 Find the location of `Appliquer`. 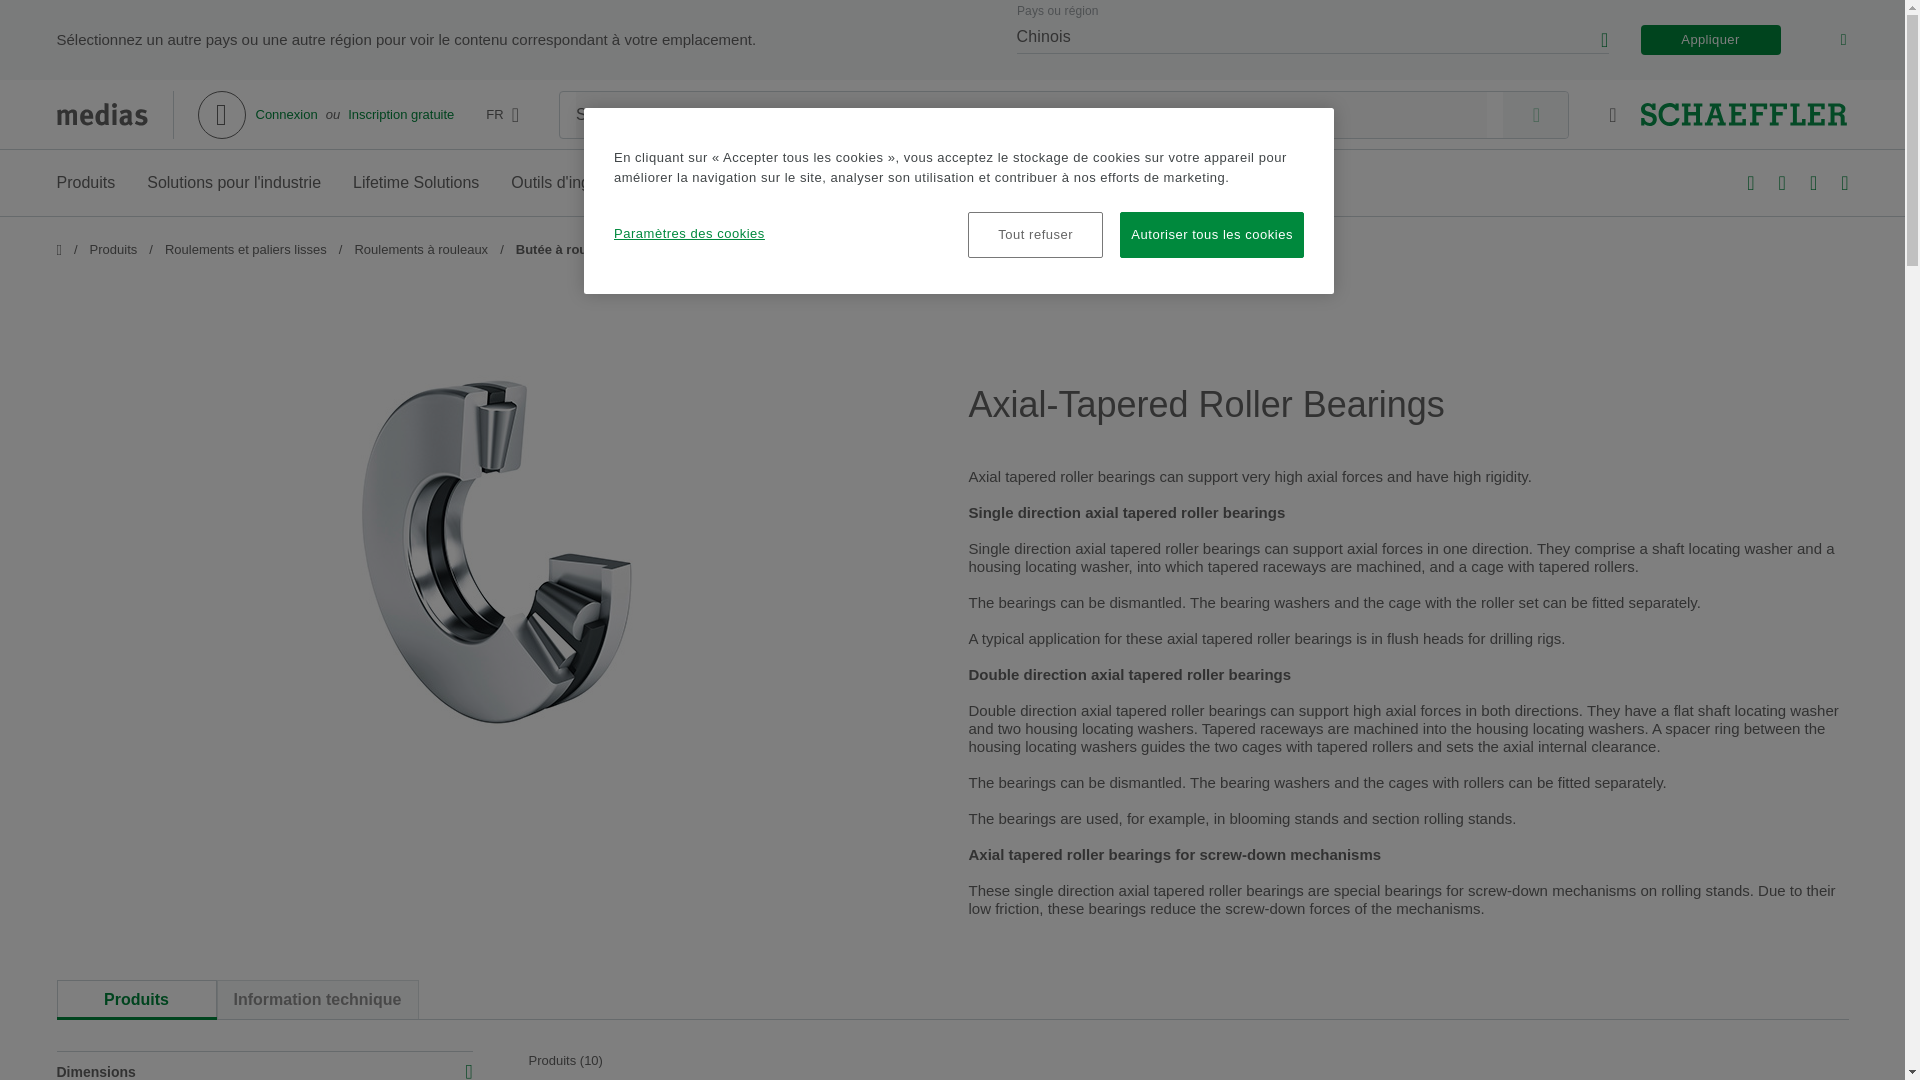

Appliquer is located at coordinates (286, 114).